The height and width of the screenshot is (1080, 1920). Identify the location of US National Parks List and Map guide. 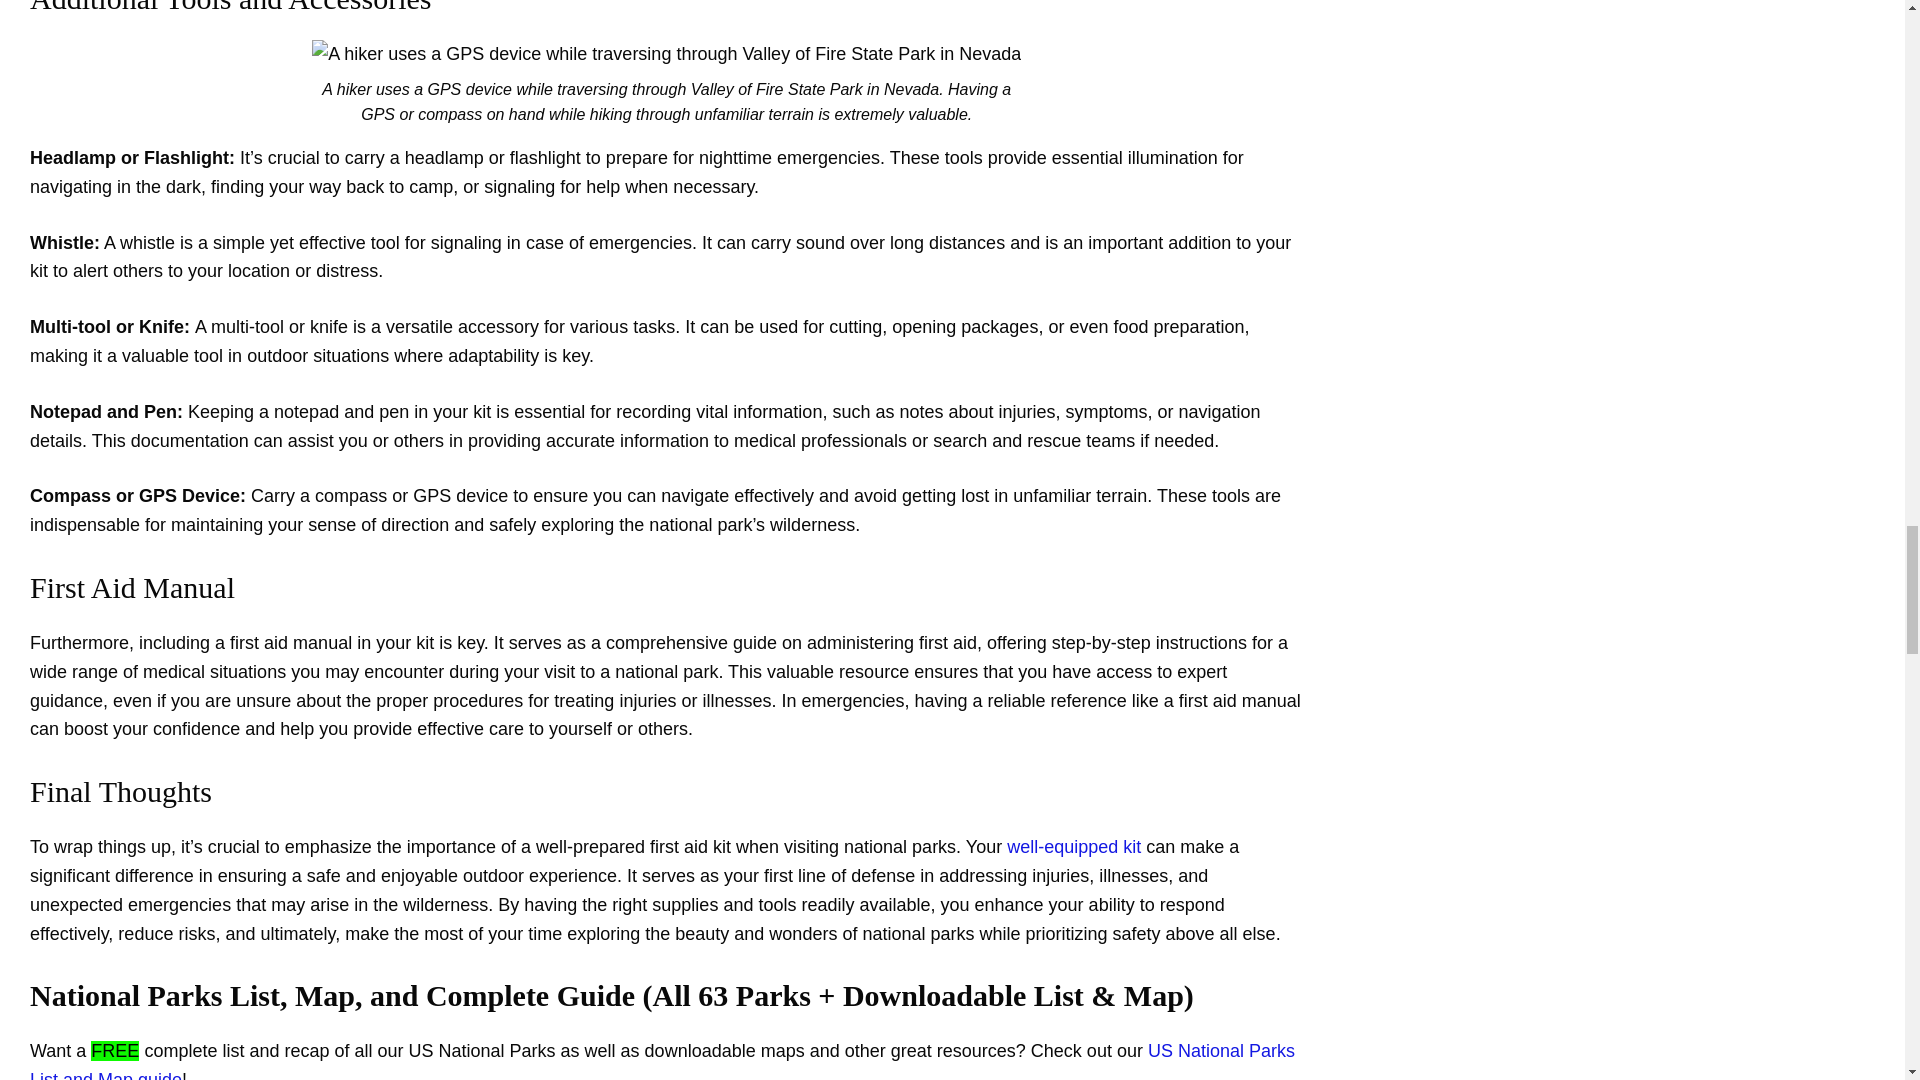
(662, 1060).